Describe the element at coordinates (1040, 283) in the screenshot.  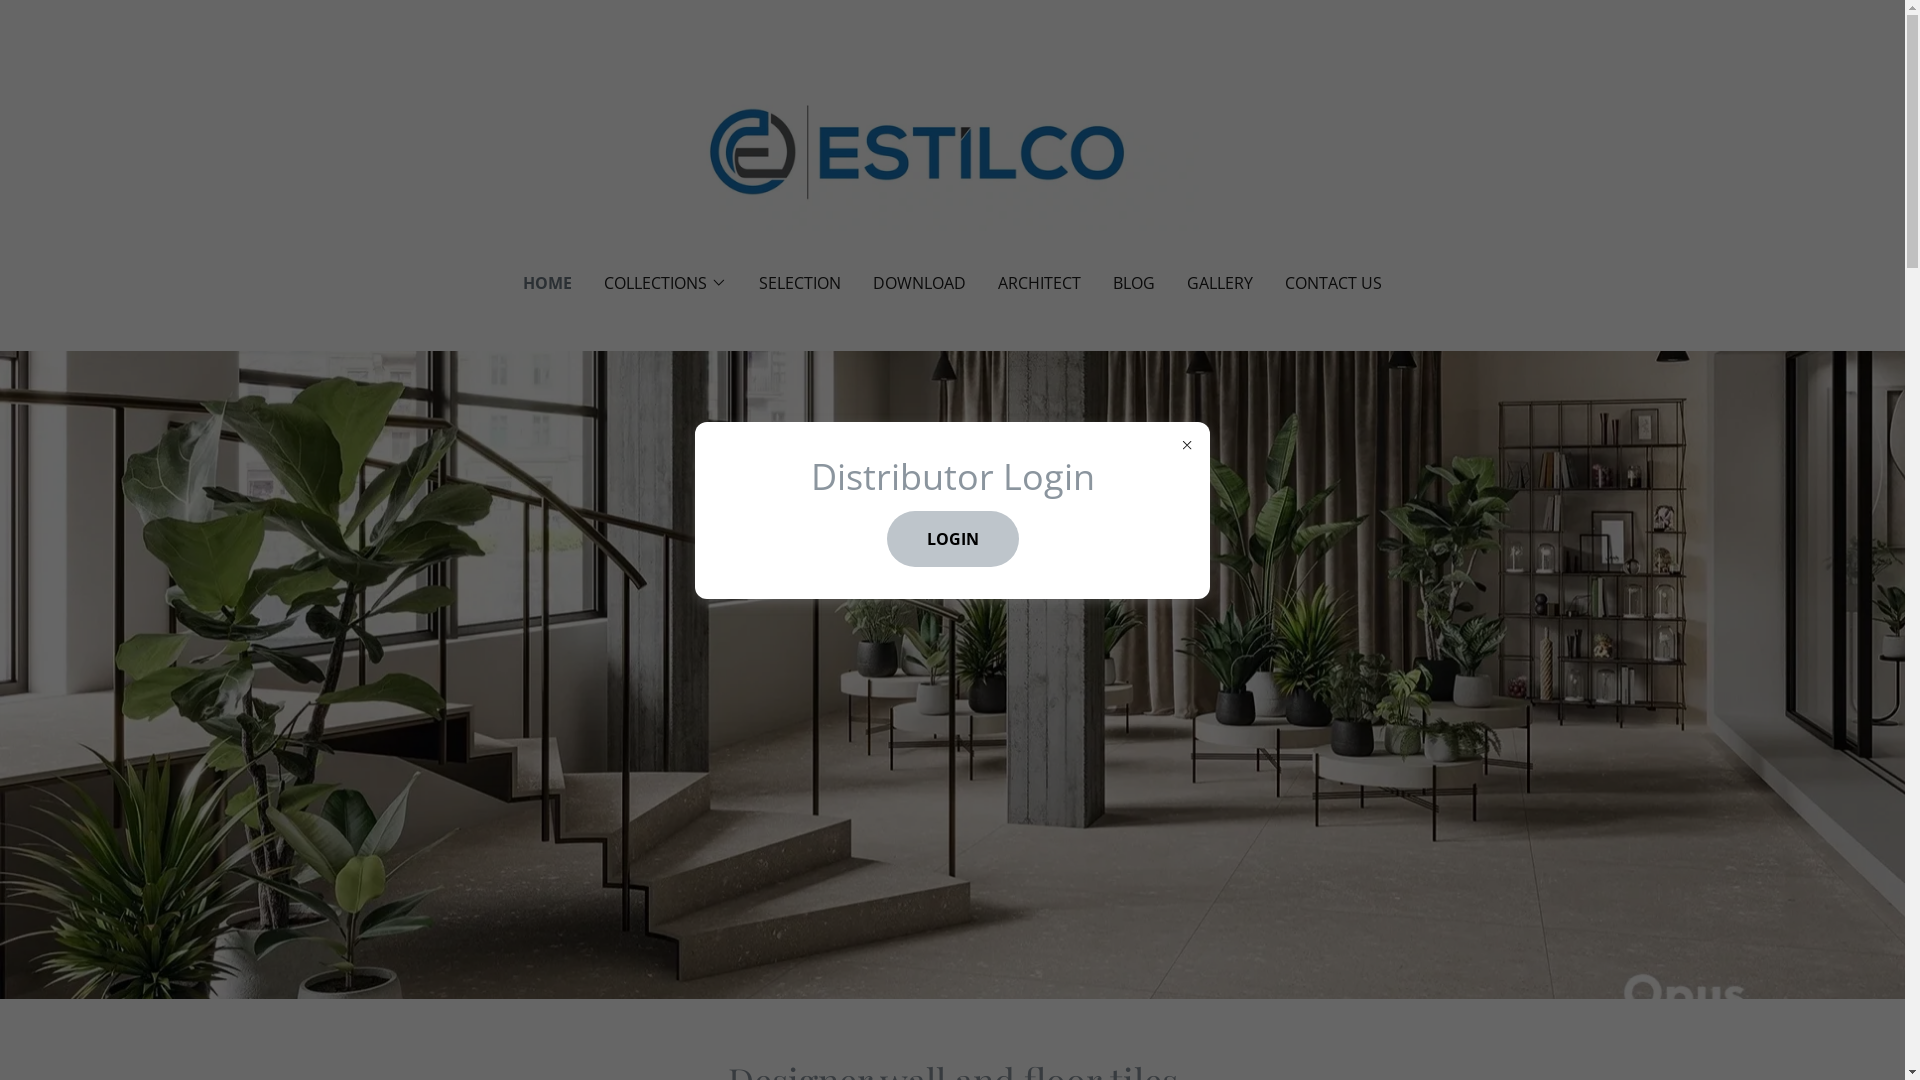
I see `ARCHITECT` at that location.